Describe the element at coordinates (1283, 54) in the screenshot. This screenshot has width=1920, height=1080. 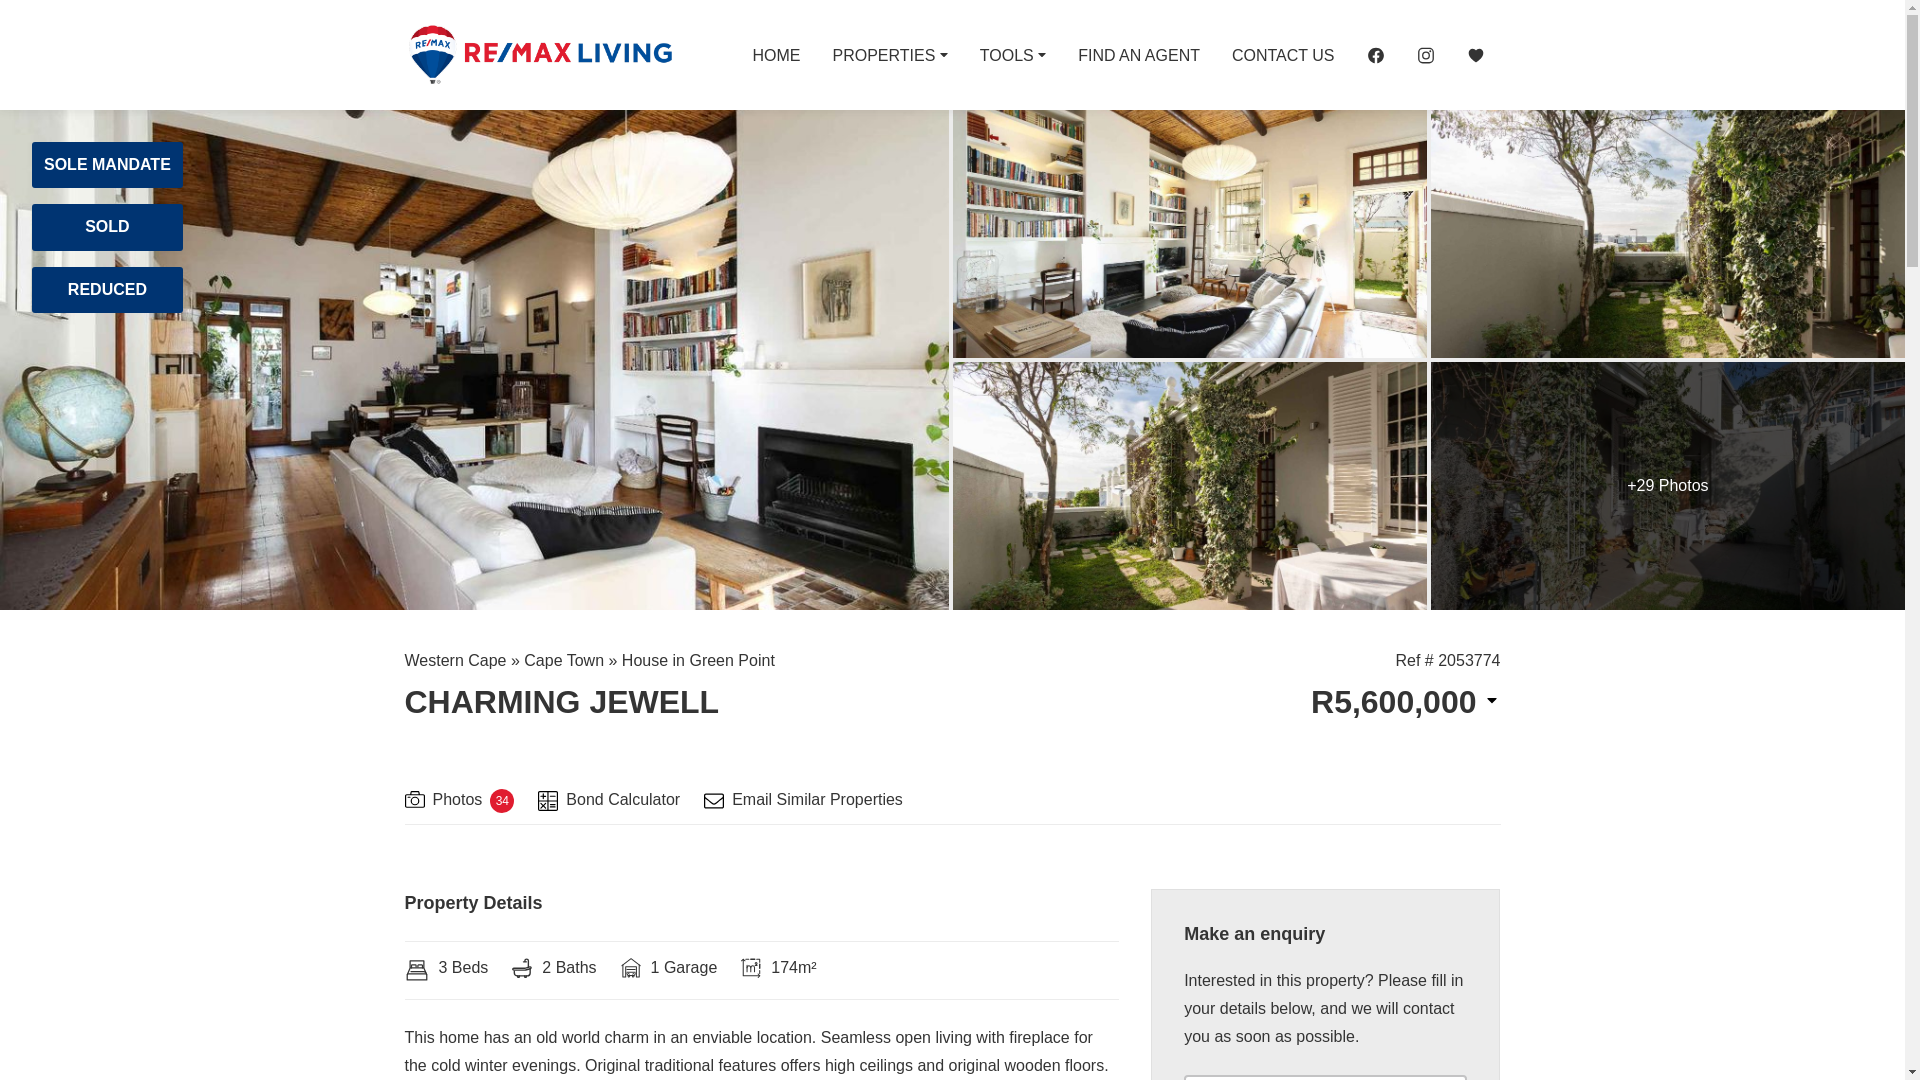
I see `CONTACT US` at that location.